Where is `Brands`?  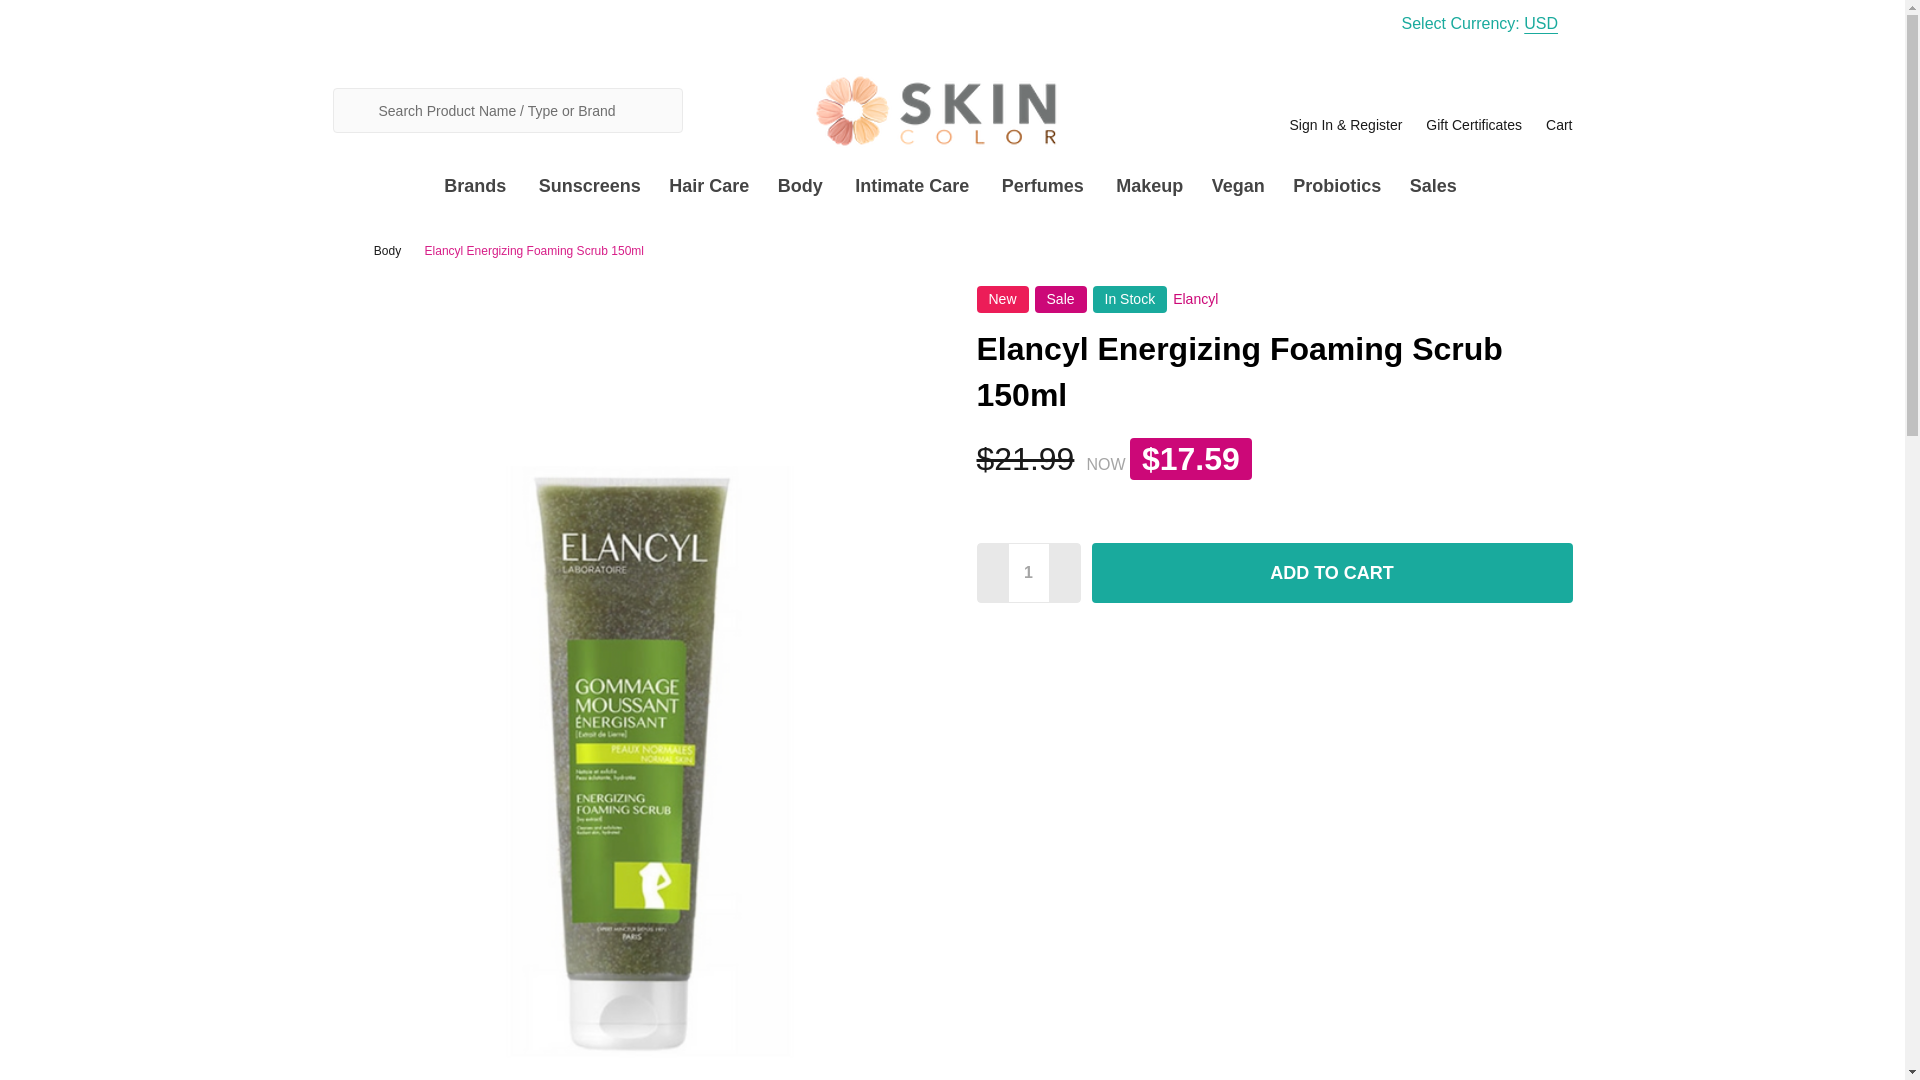 Brands is located at coordinates (470, 186).